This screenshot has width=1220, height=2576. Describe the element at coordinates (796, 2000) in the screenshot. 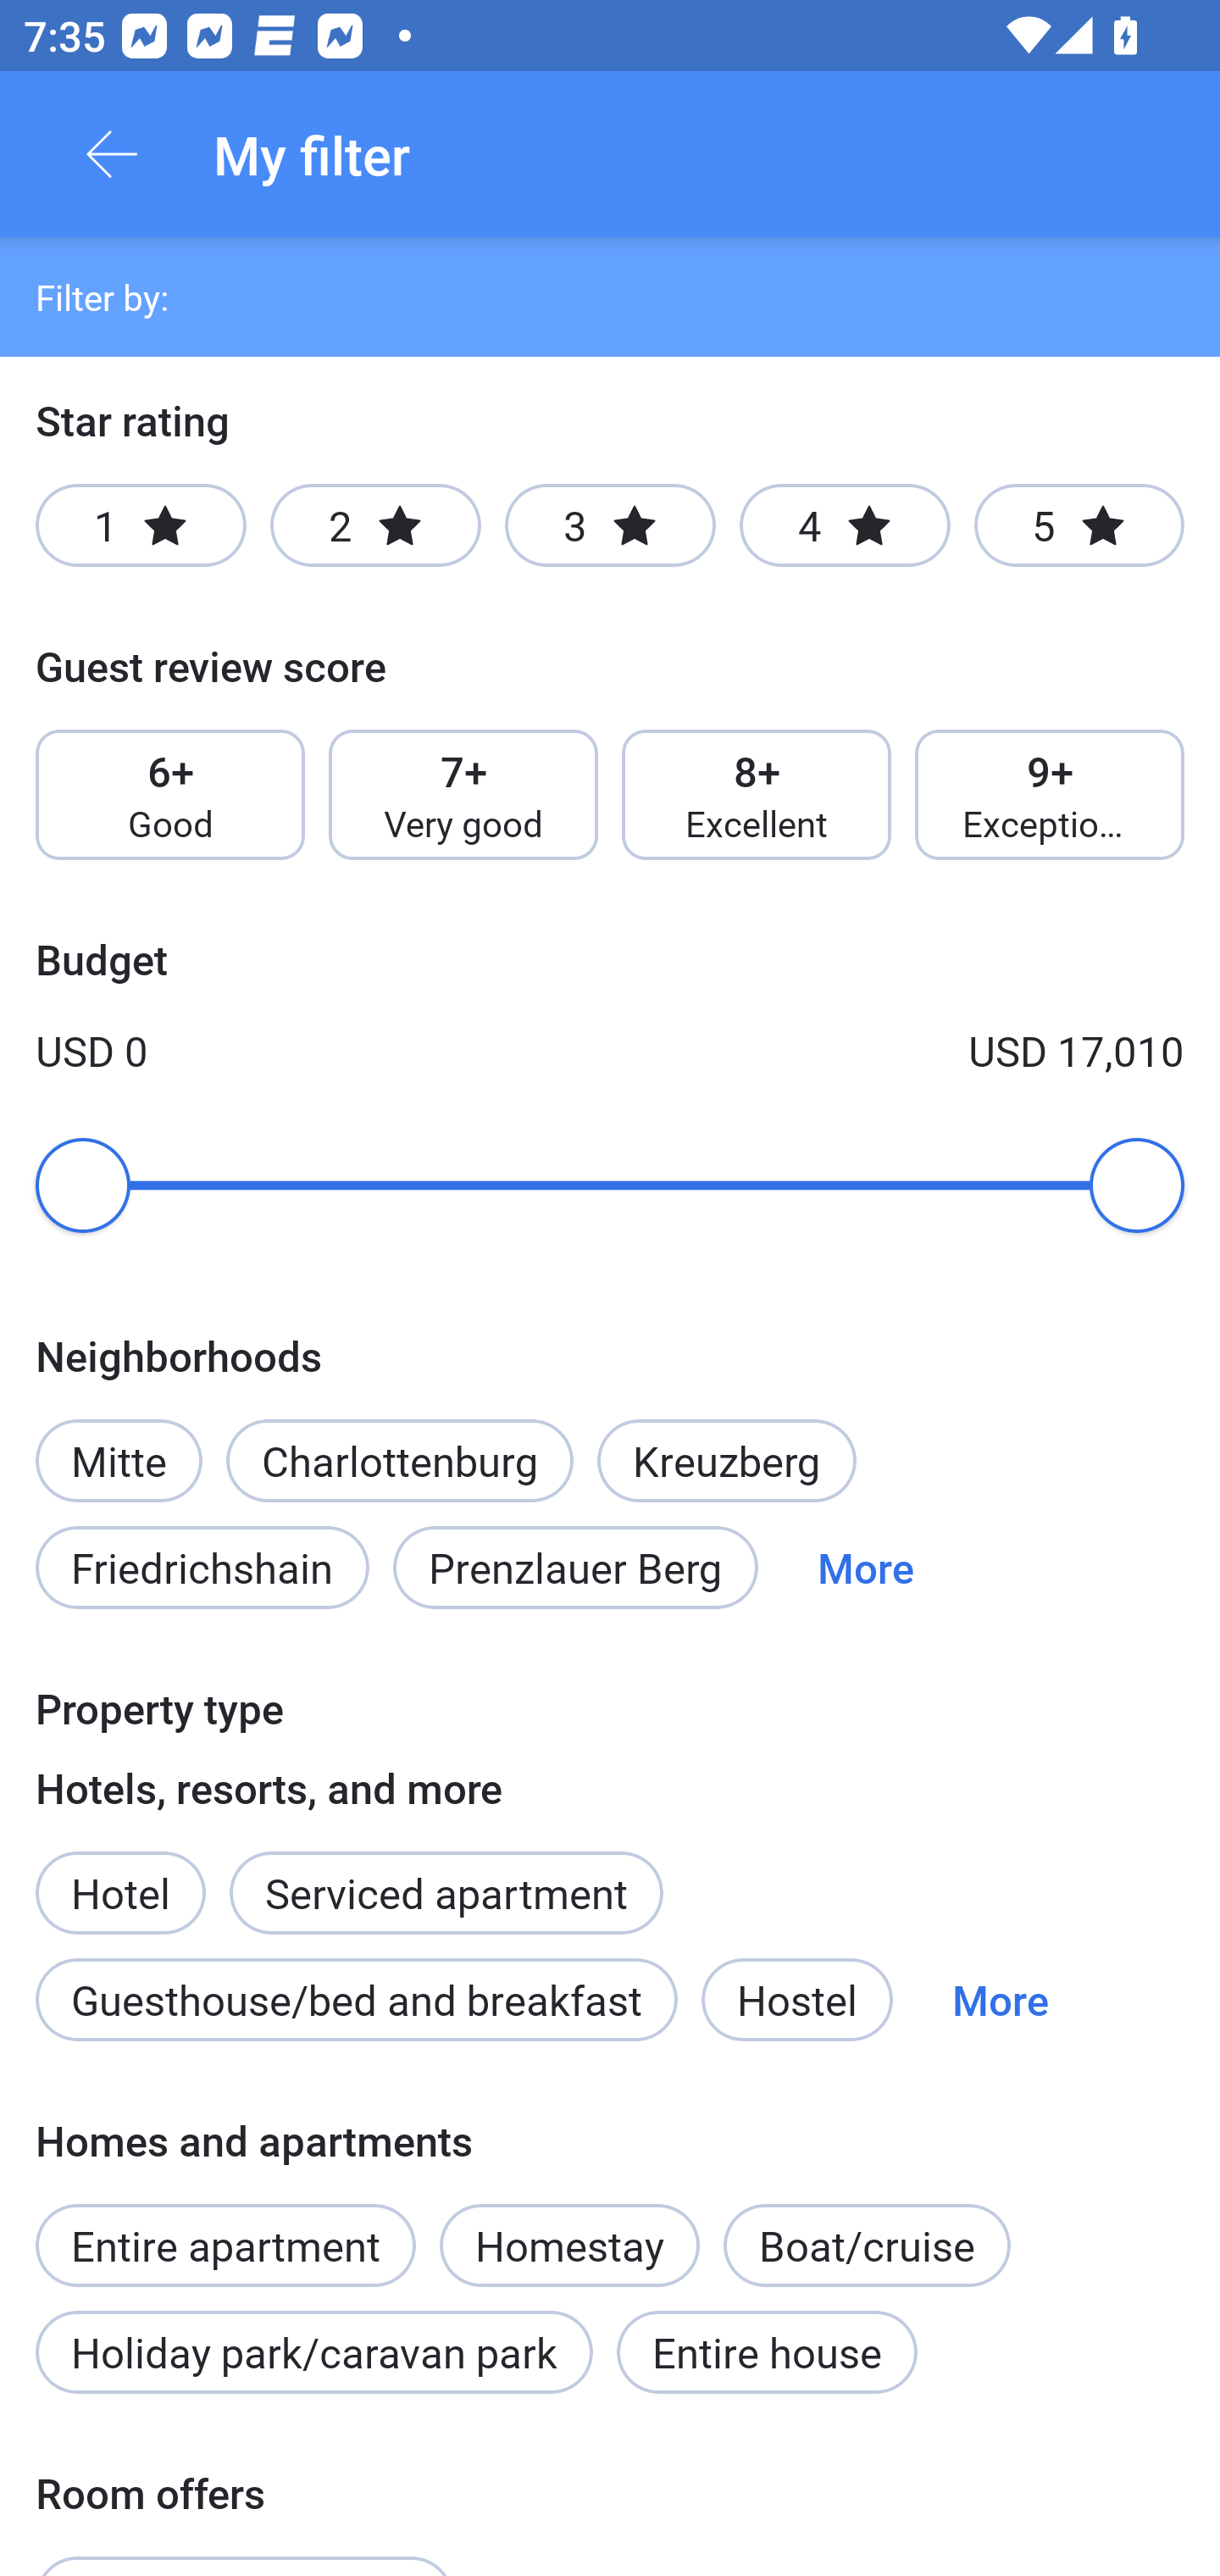

I see `Hostel` at that location.